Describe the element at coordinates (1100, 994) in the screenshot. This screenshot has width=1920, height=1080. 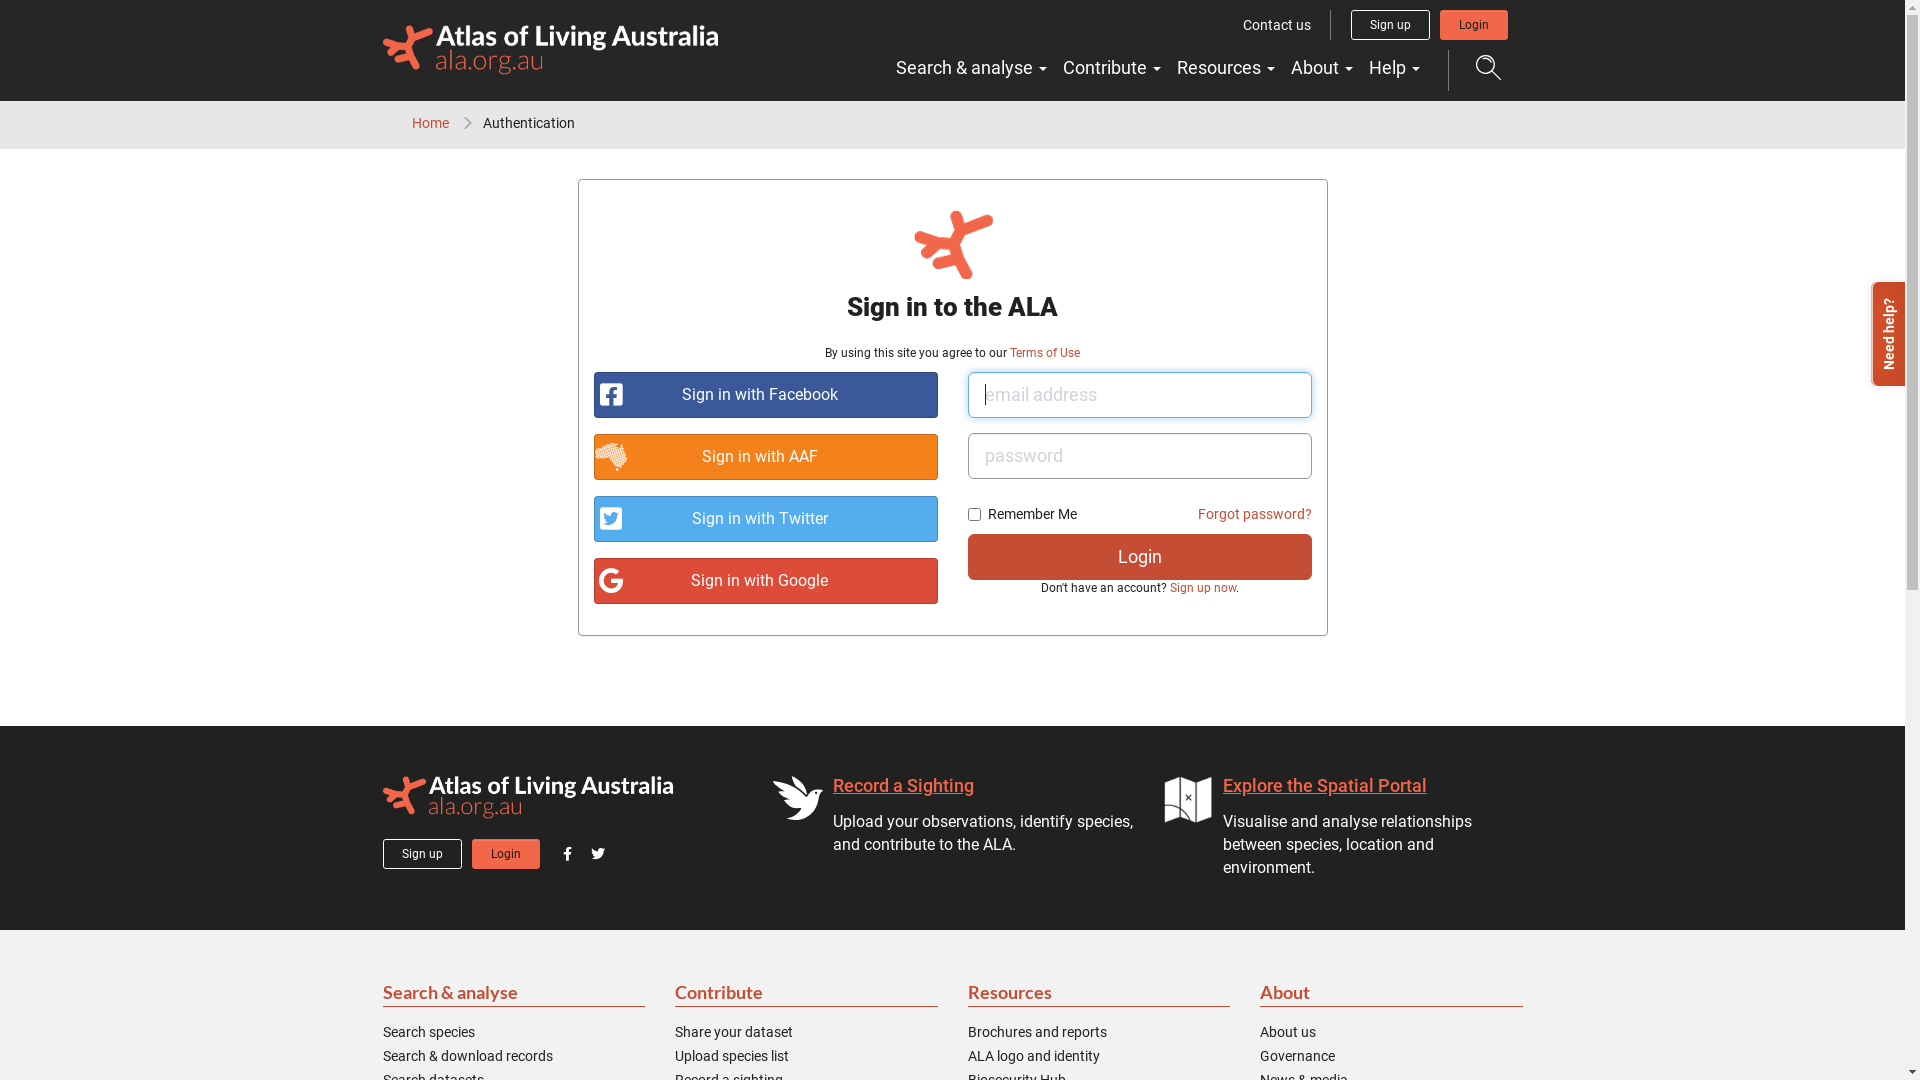
I see `Resources` at that location.